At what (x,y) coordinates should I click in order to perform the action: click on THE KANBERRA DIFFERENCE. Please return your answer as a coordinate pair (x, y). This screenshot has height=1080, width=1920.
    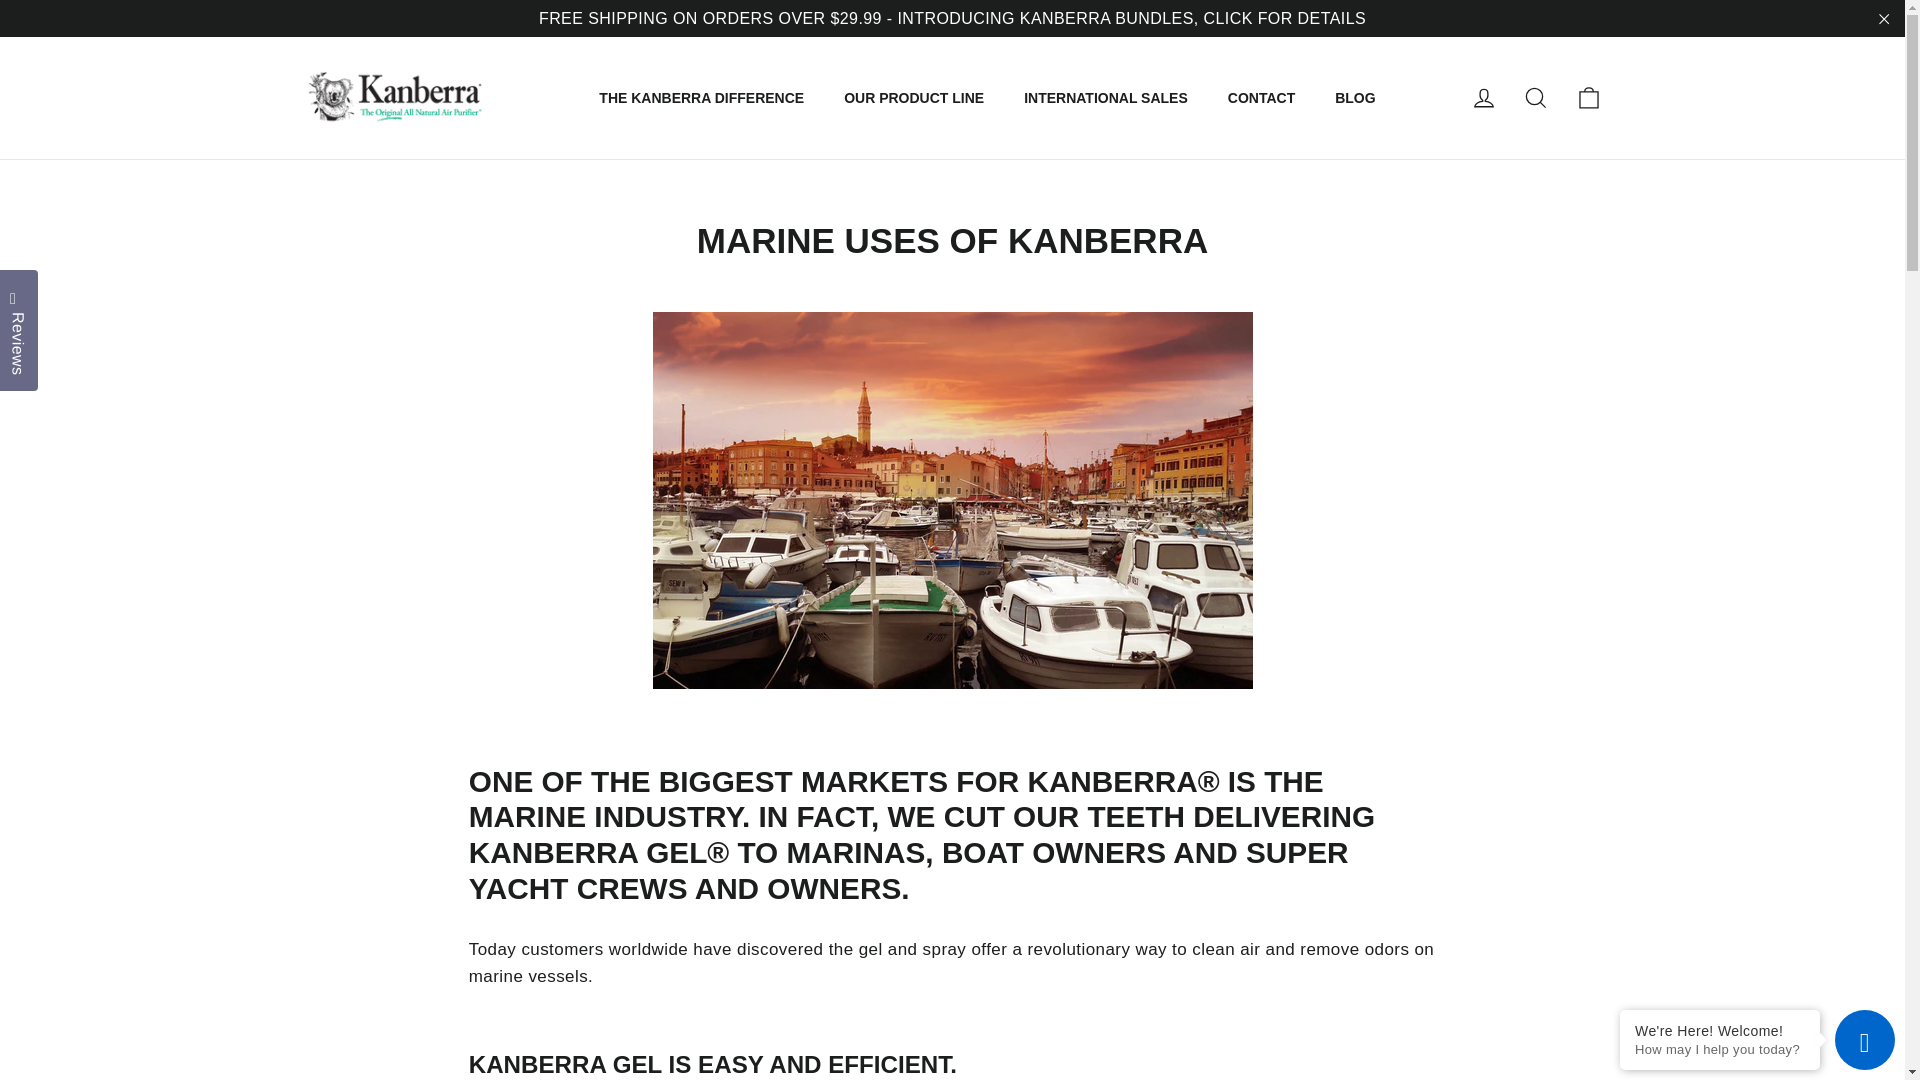
    Looking at the image, I should click on (701, 98).